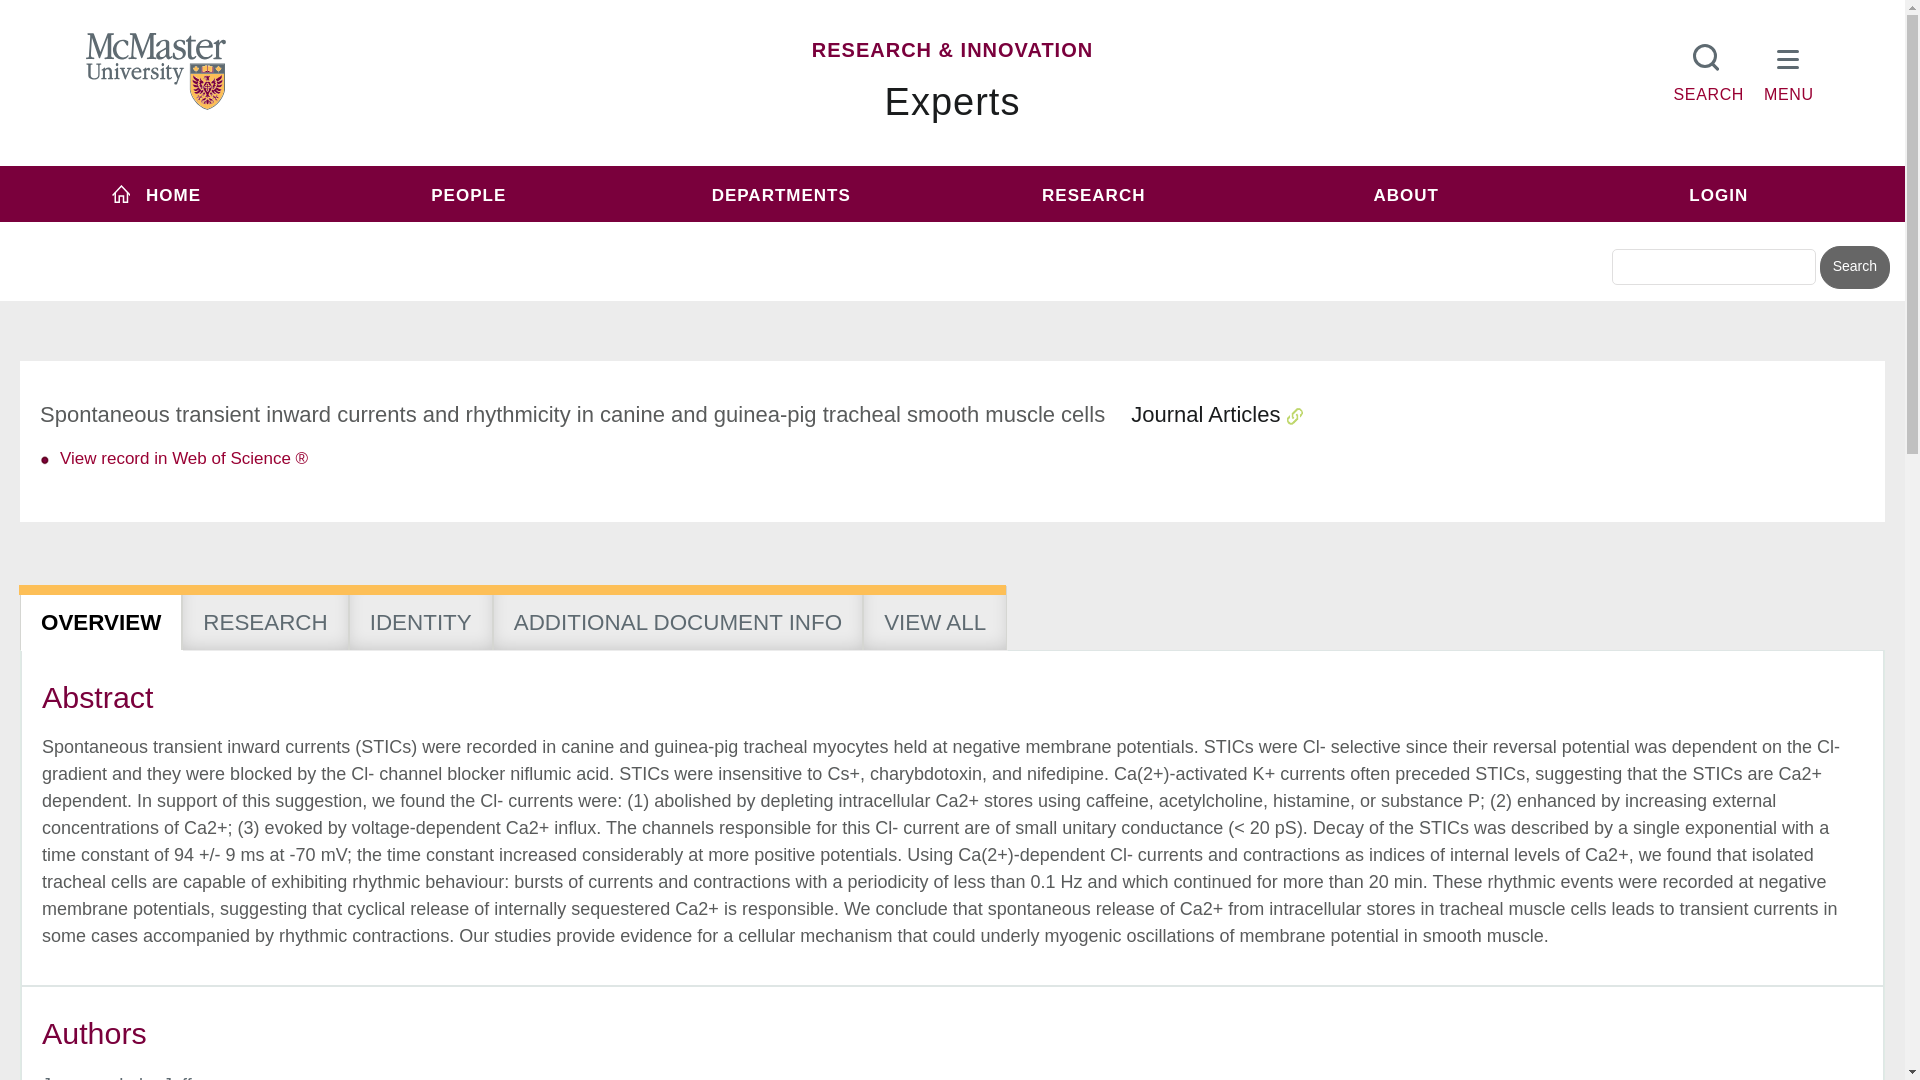  Describe the element at coordinates (156, 71) in the screenshot. I see `MCMASTER LOGO` at that location.